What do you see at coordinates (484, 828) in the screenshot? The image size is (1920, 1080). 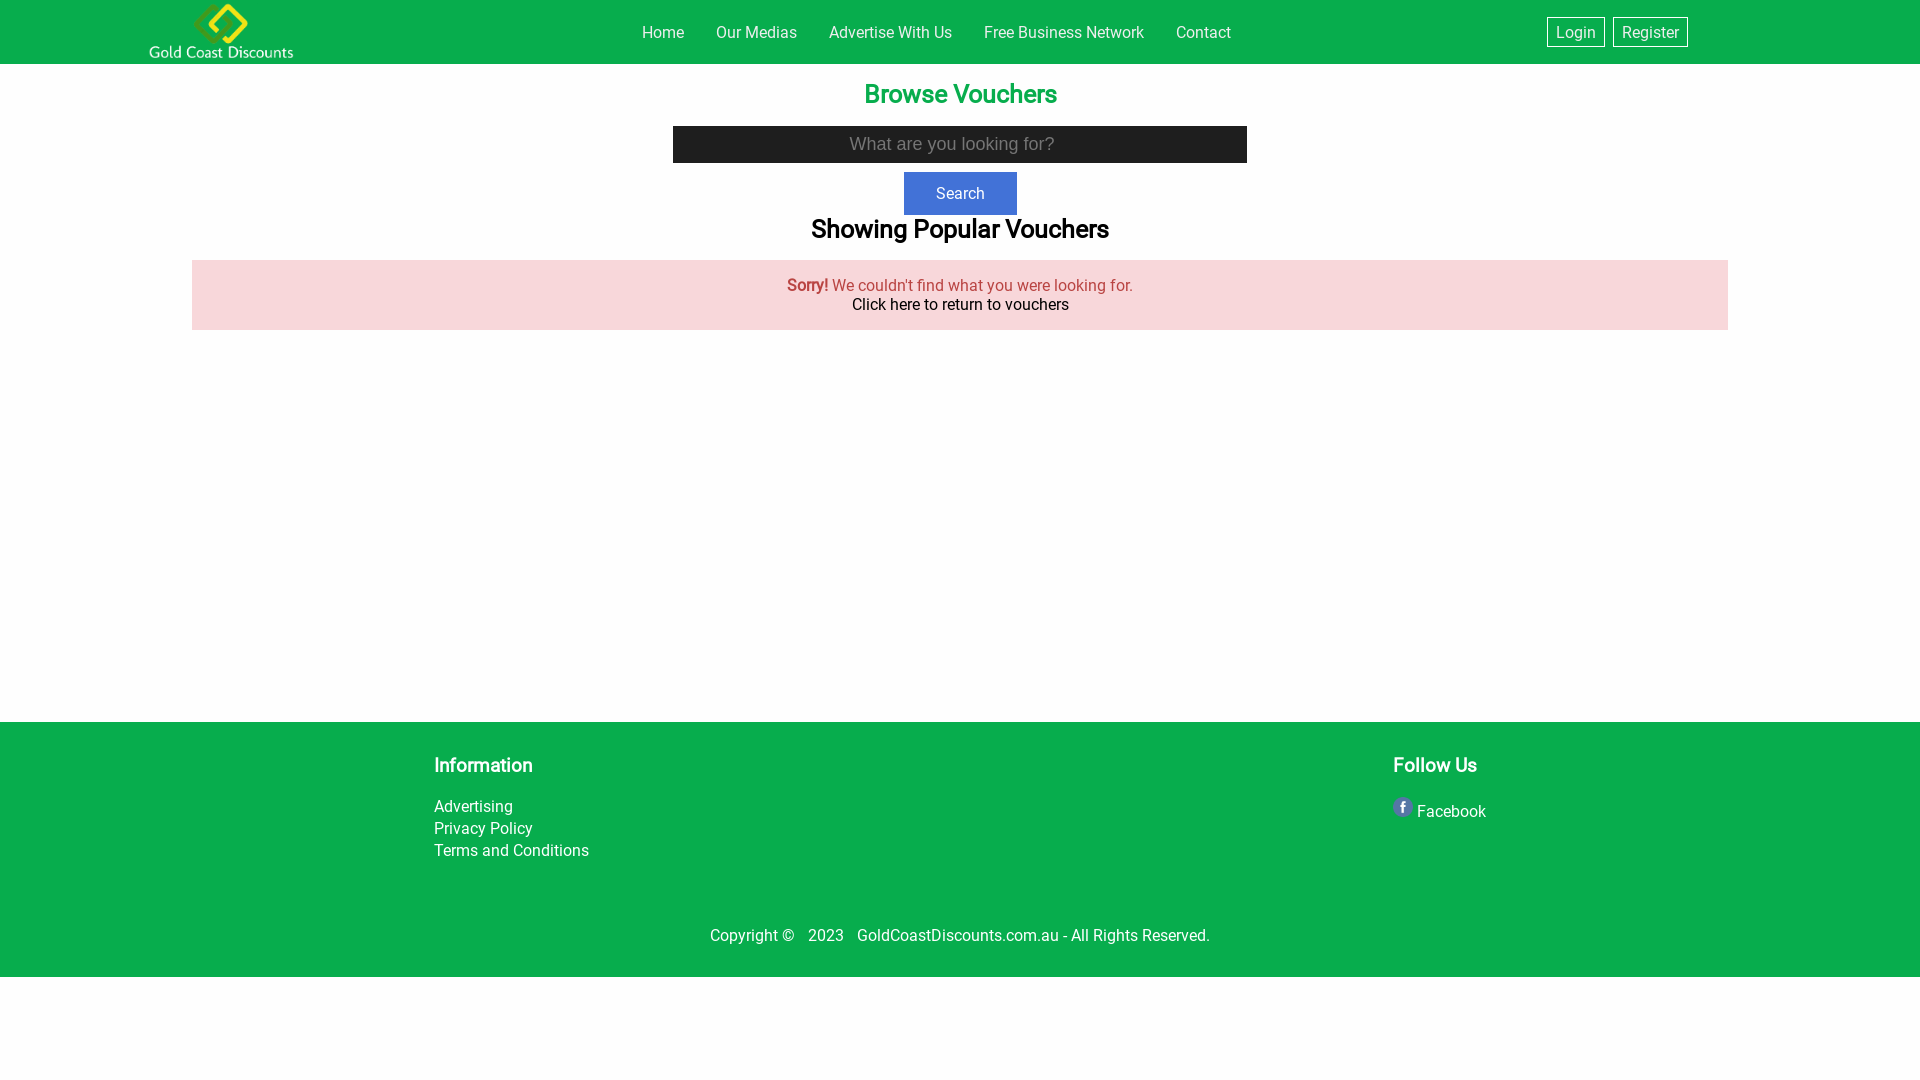 I see `Privacy Policy` at bounding box center [484, 828].